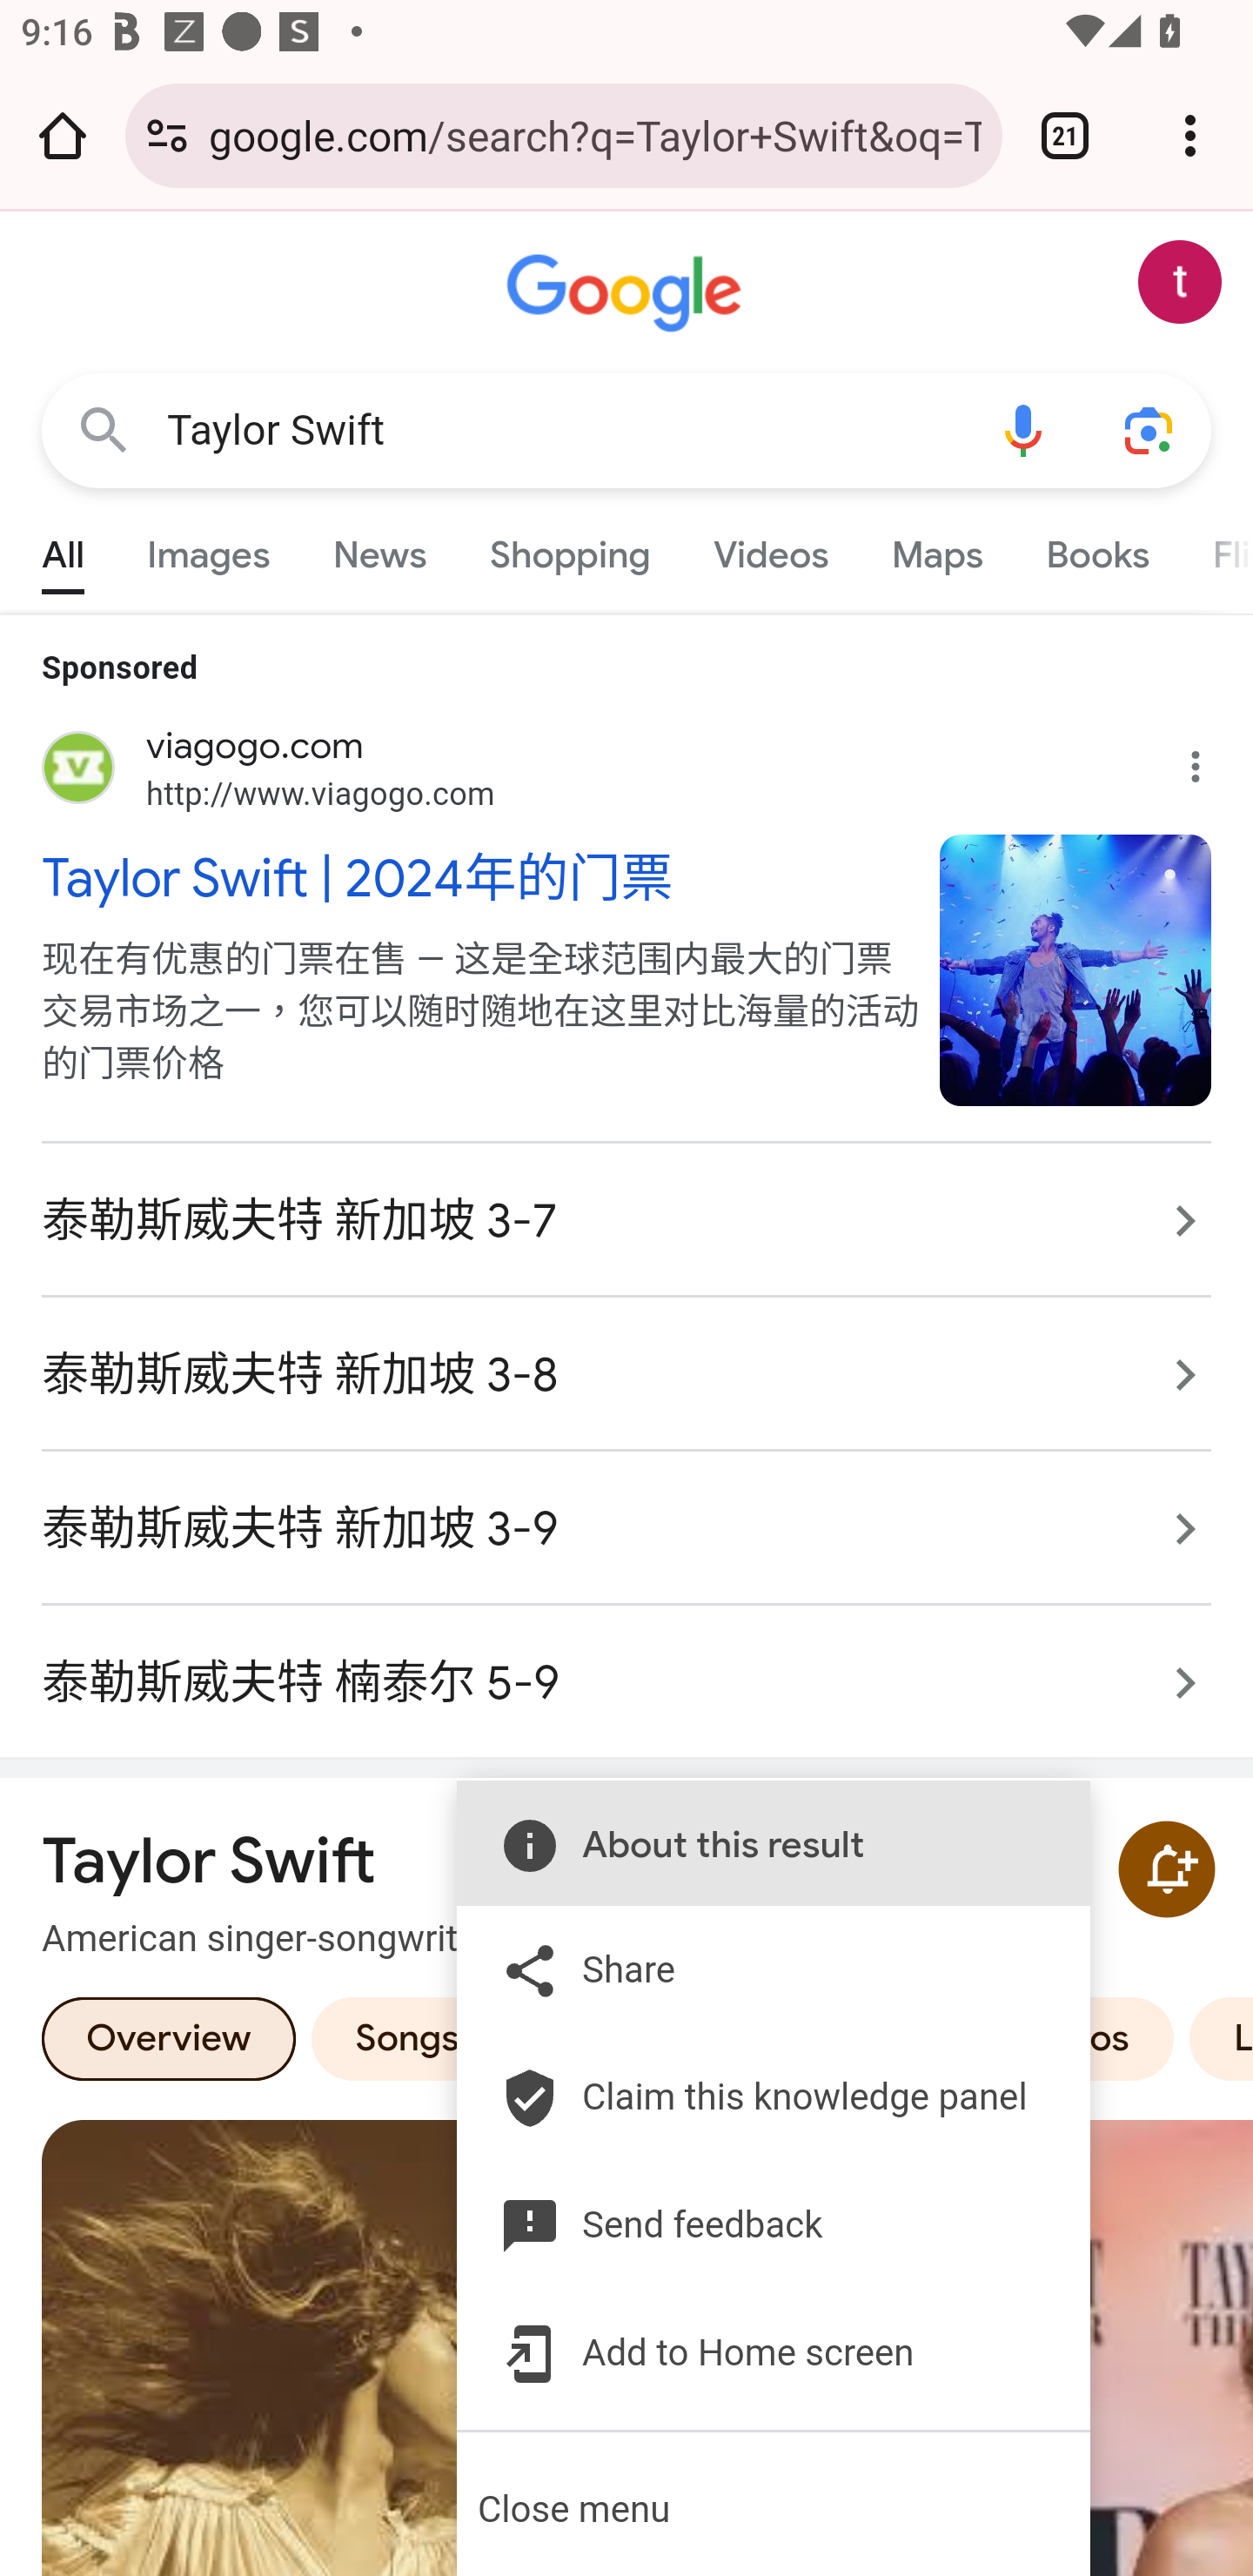 The image size is (1253, 2576). What do you see at coordinates (209, 548) in the screenshot?
I see `Images` at bounding box center [209, 548].